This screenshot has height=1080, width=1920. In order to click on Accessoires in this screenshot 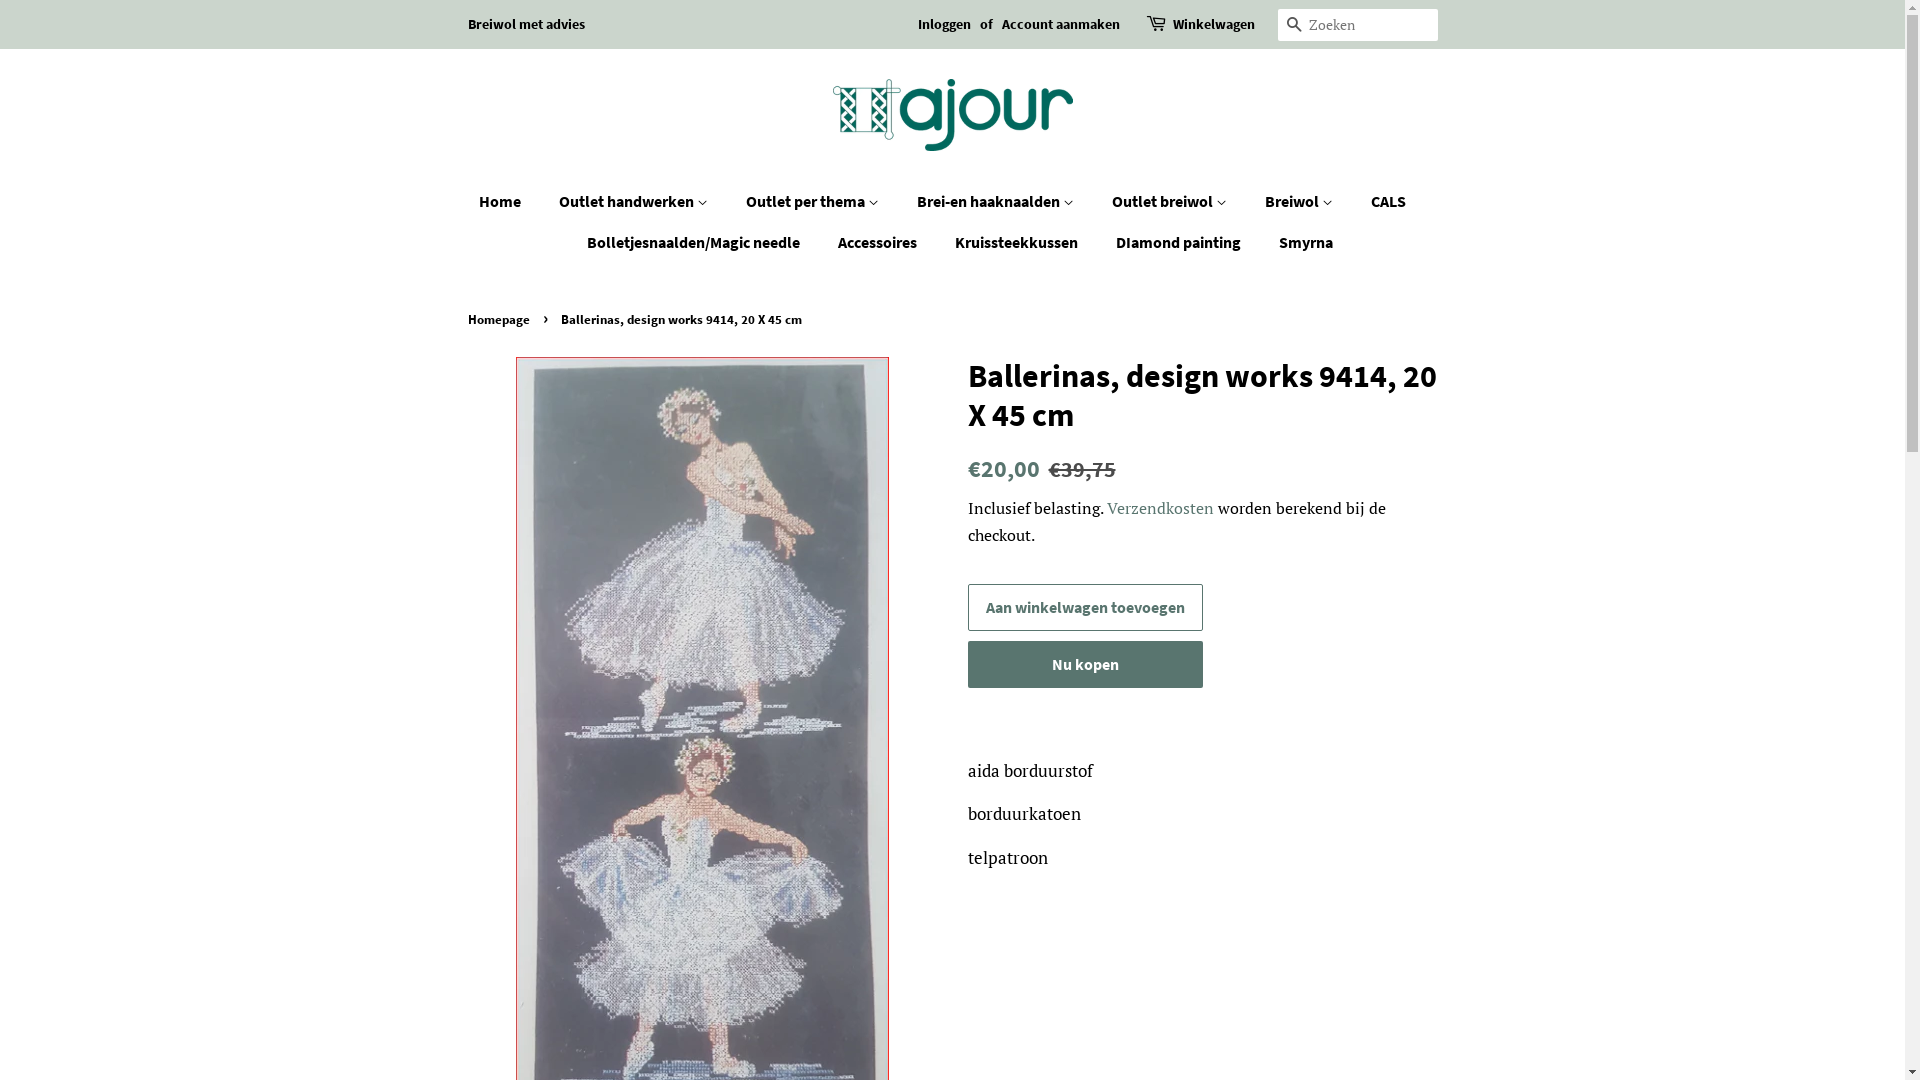, I will do `click(880, 242)`.